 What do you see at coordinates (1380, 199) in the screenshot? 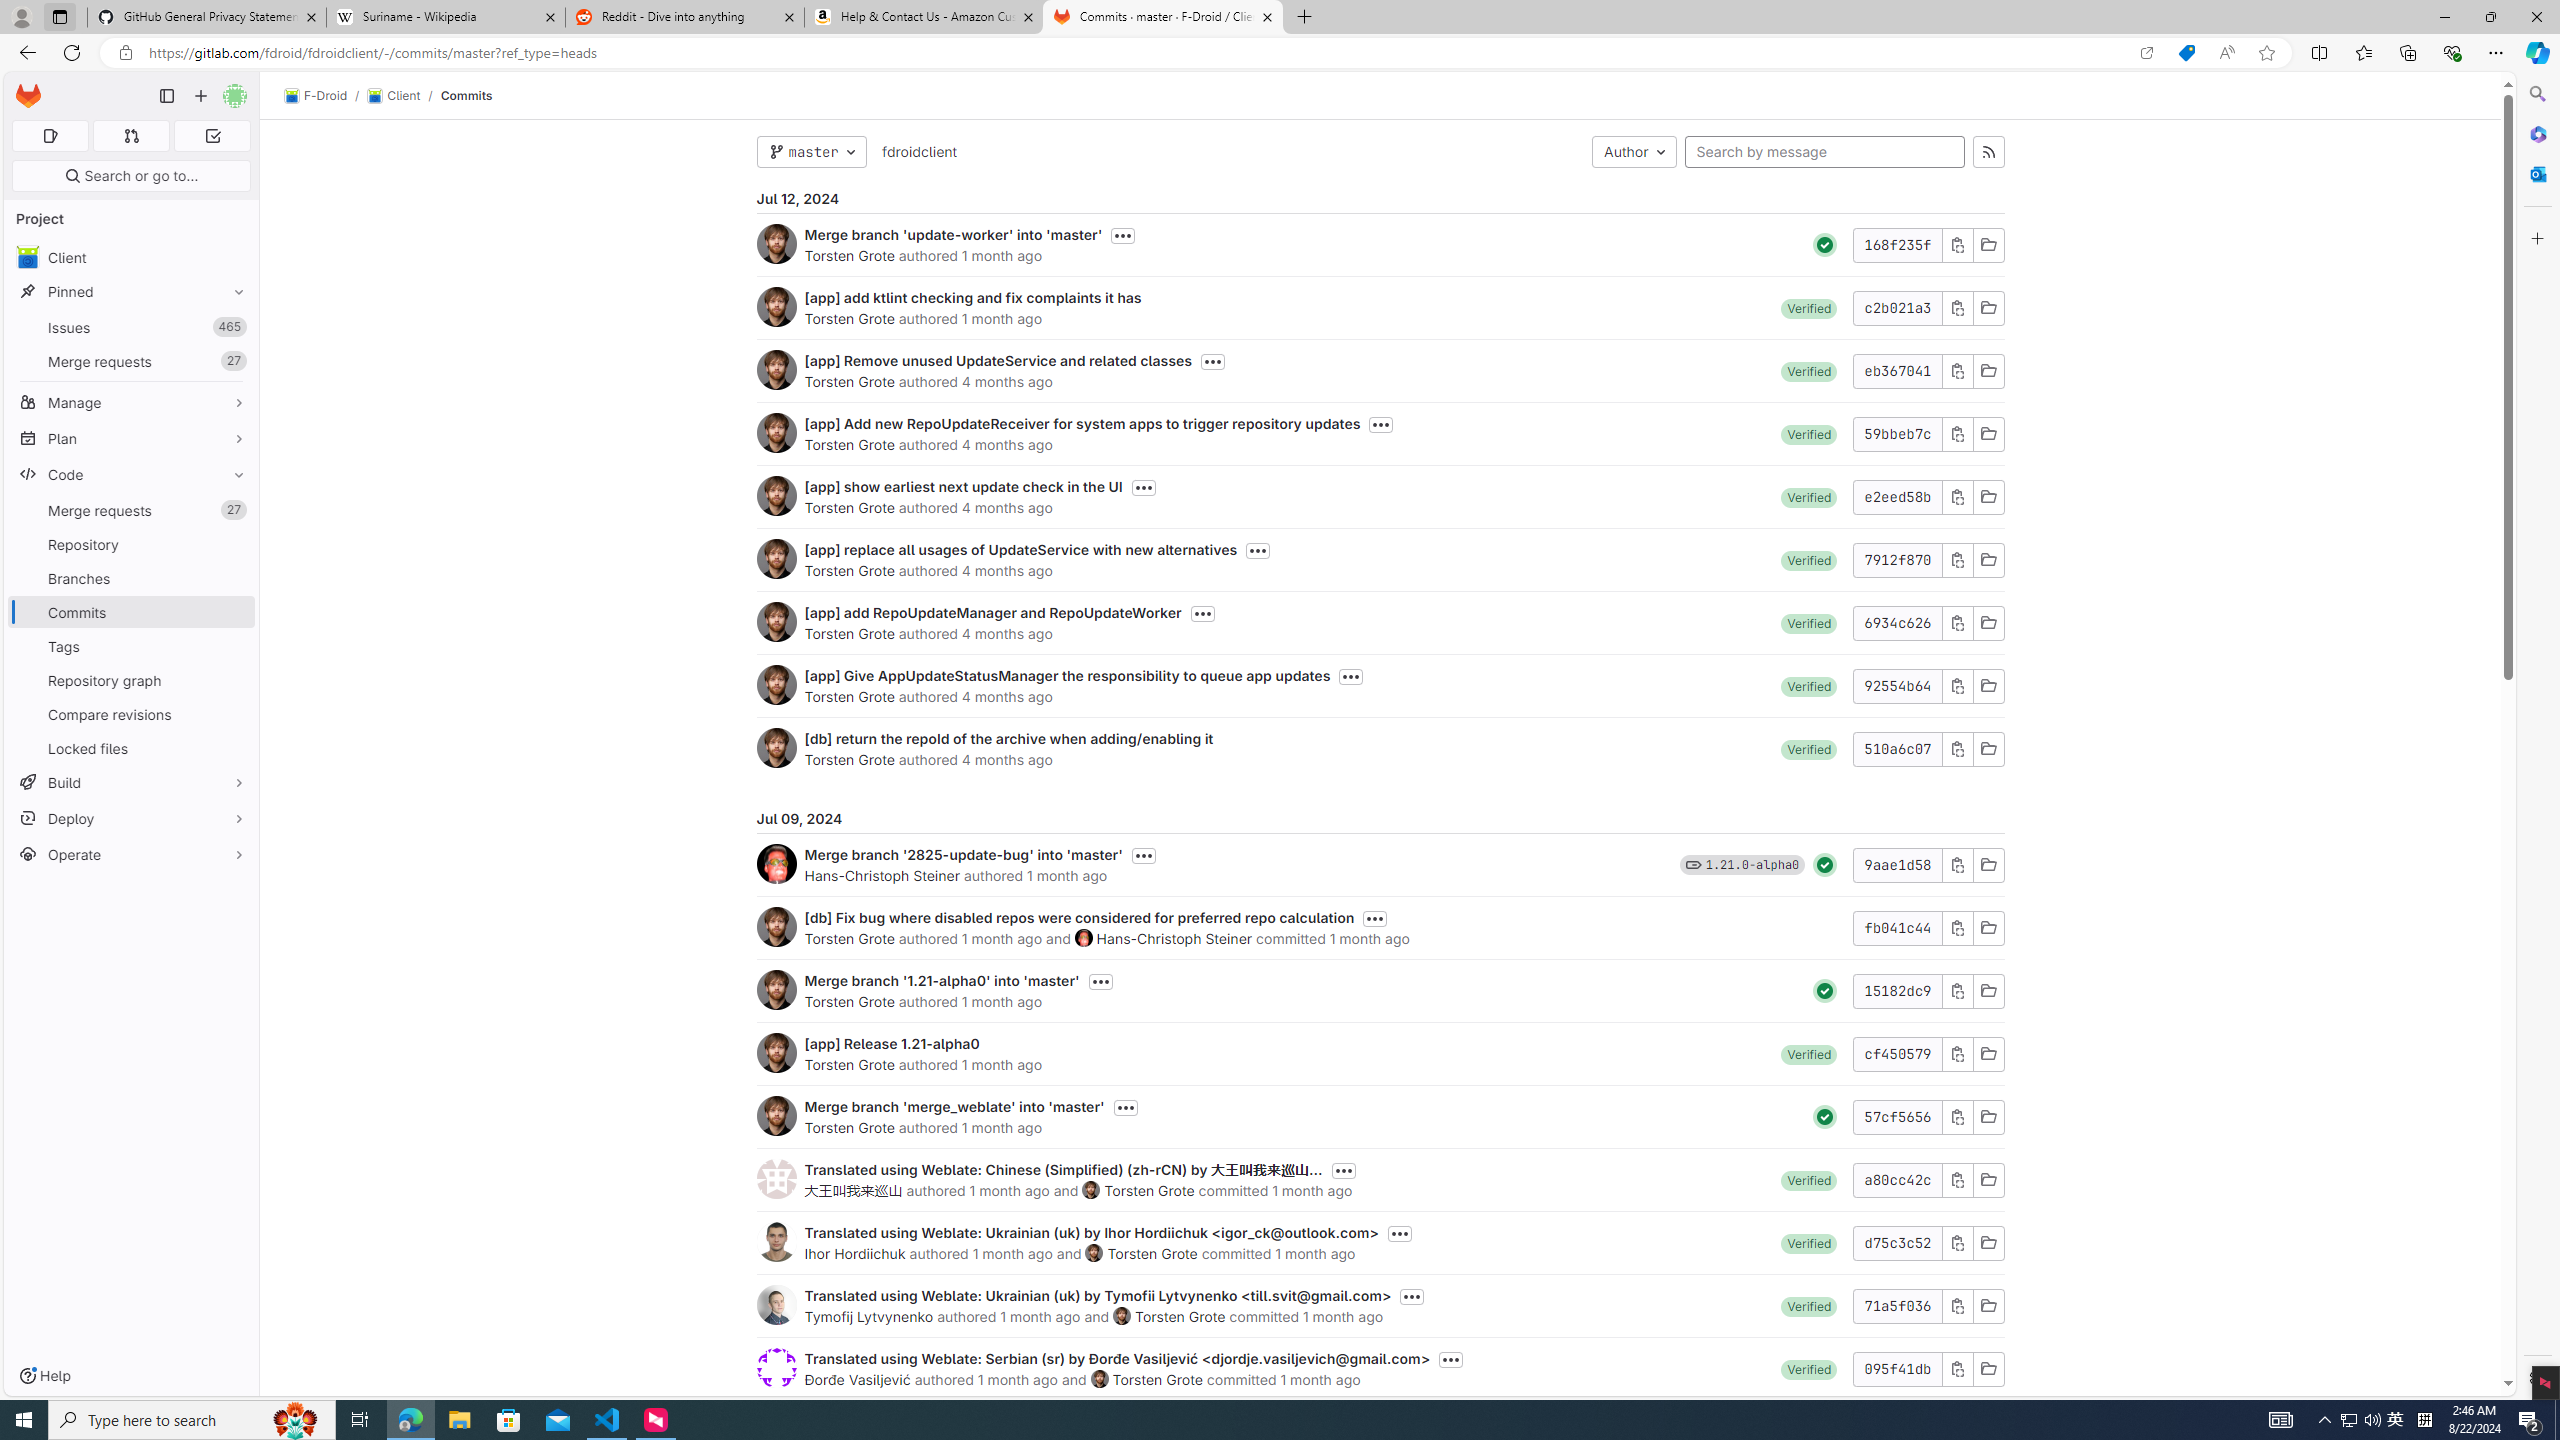
I see `Jul 12, 2024` at bounding box center [1380, 199].